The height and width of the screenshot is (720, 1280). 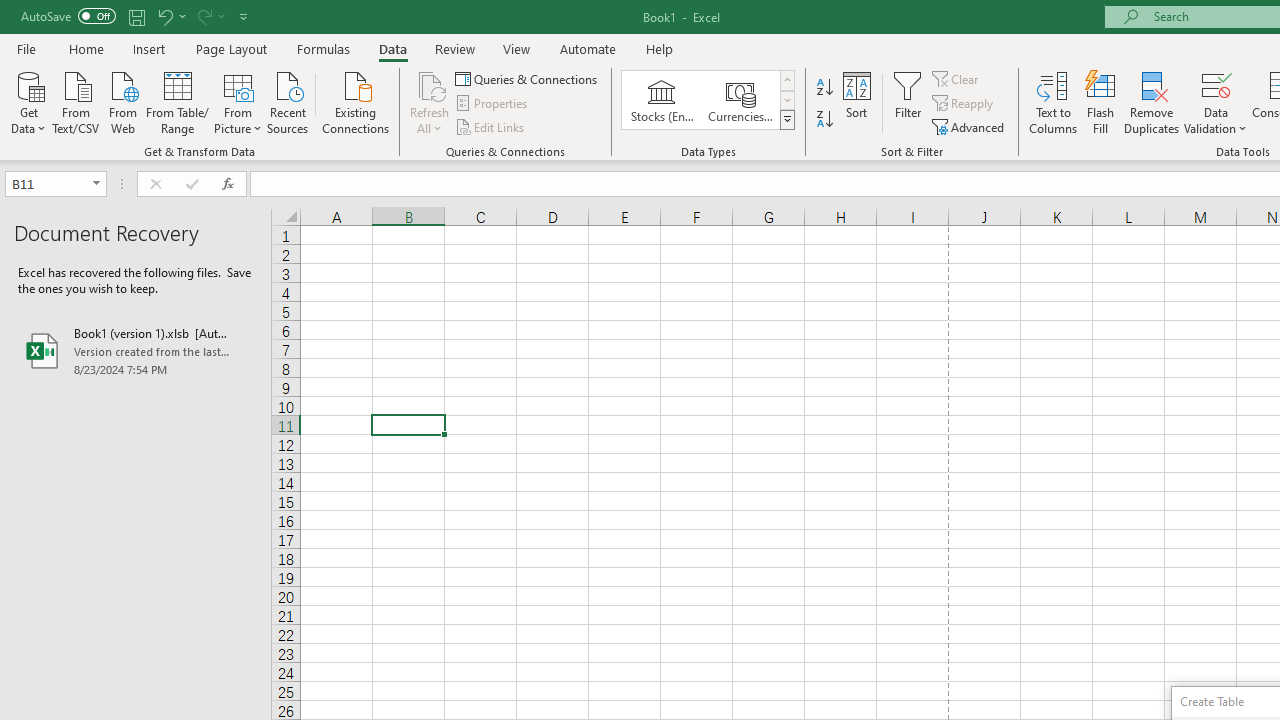 I want to click on Edit Links, so click(x=491, y=126).